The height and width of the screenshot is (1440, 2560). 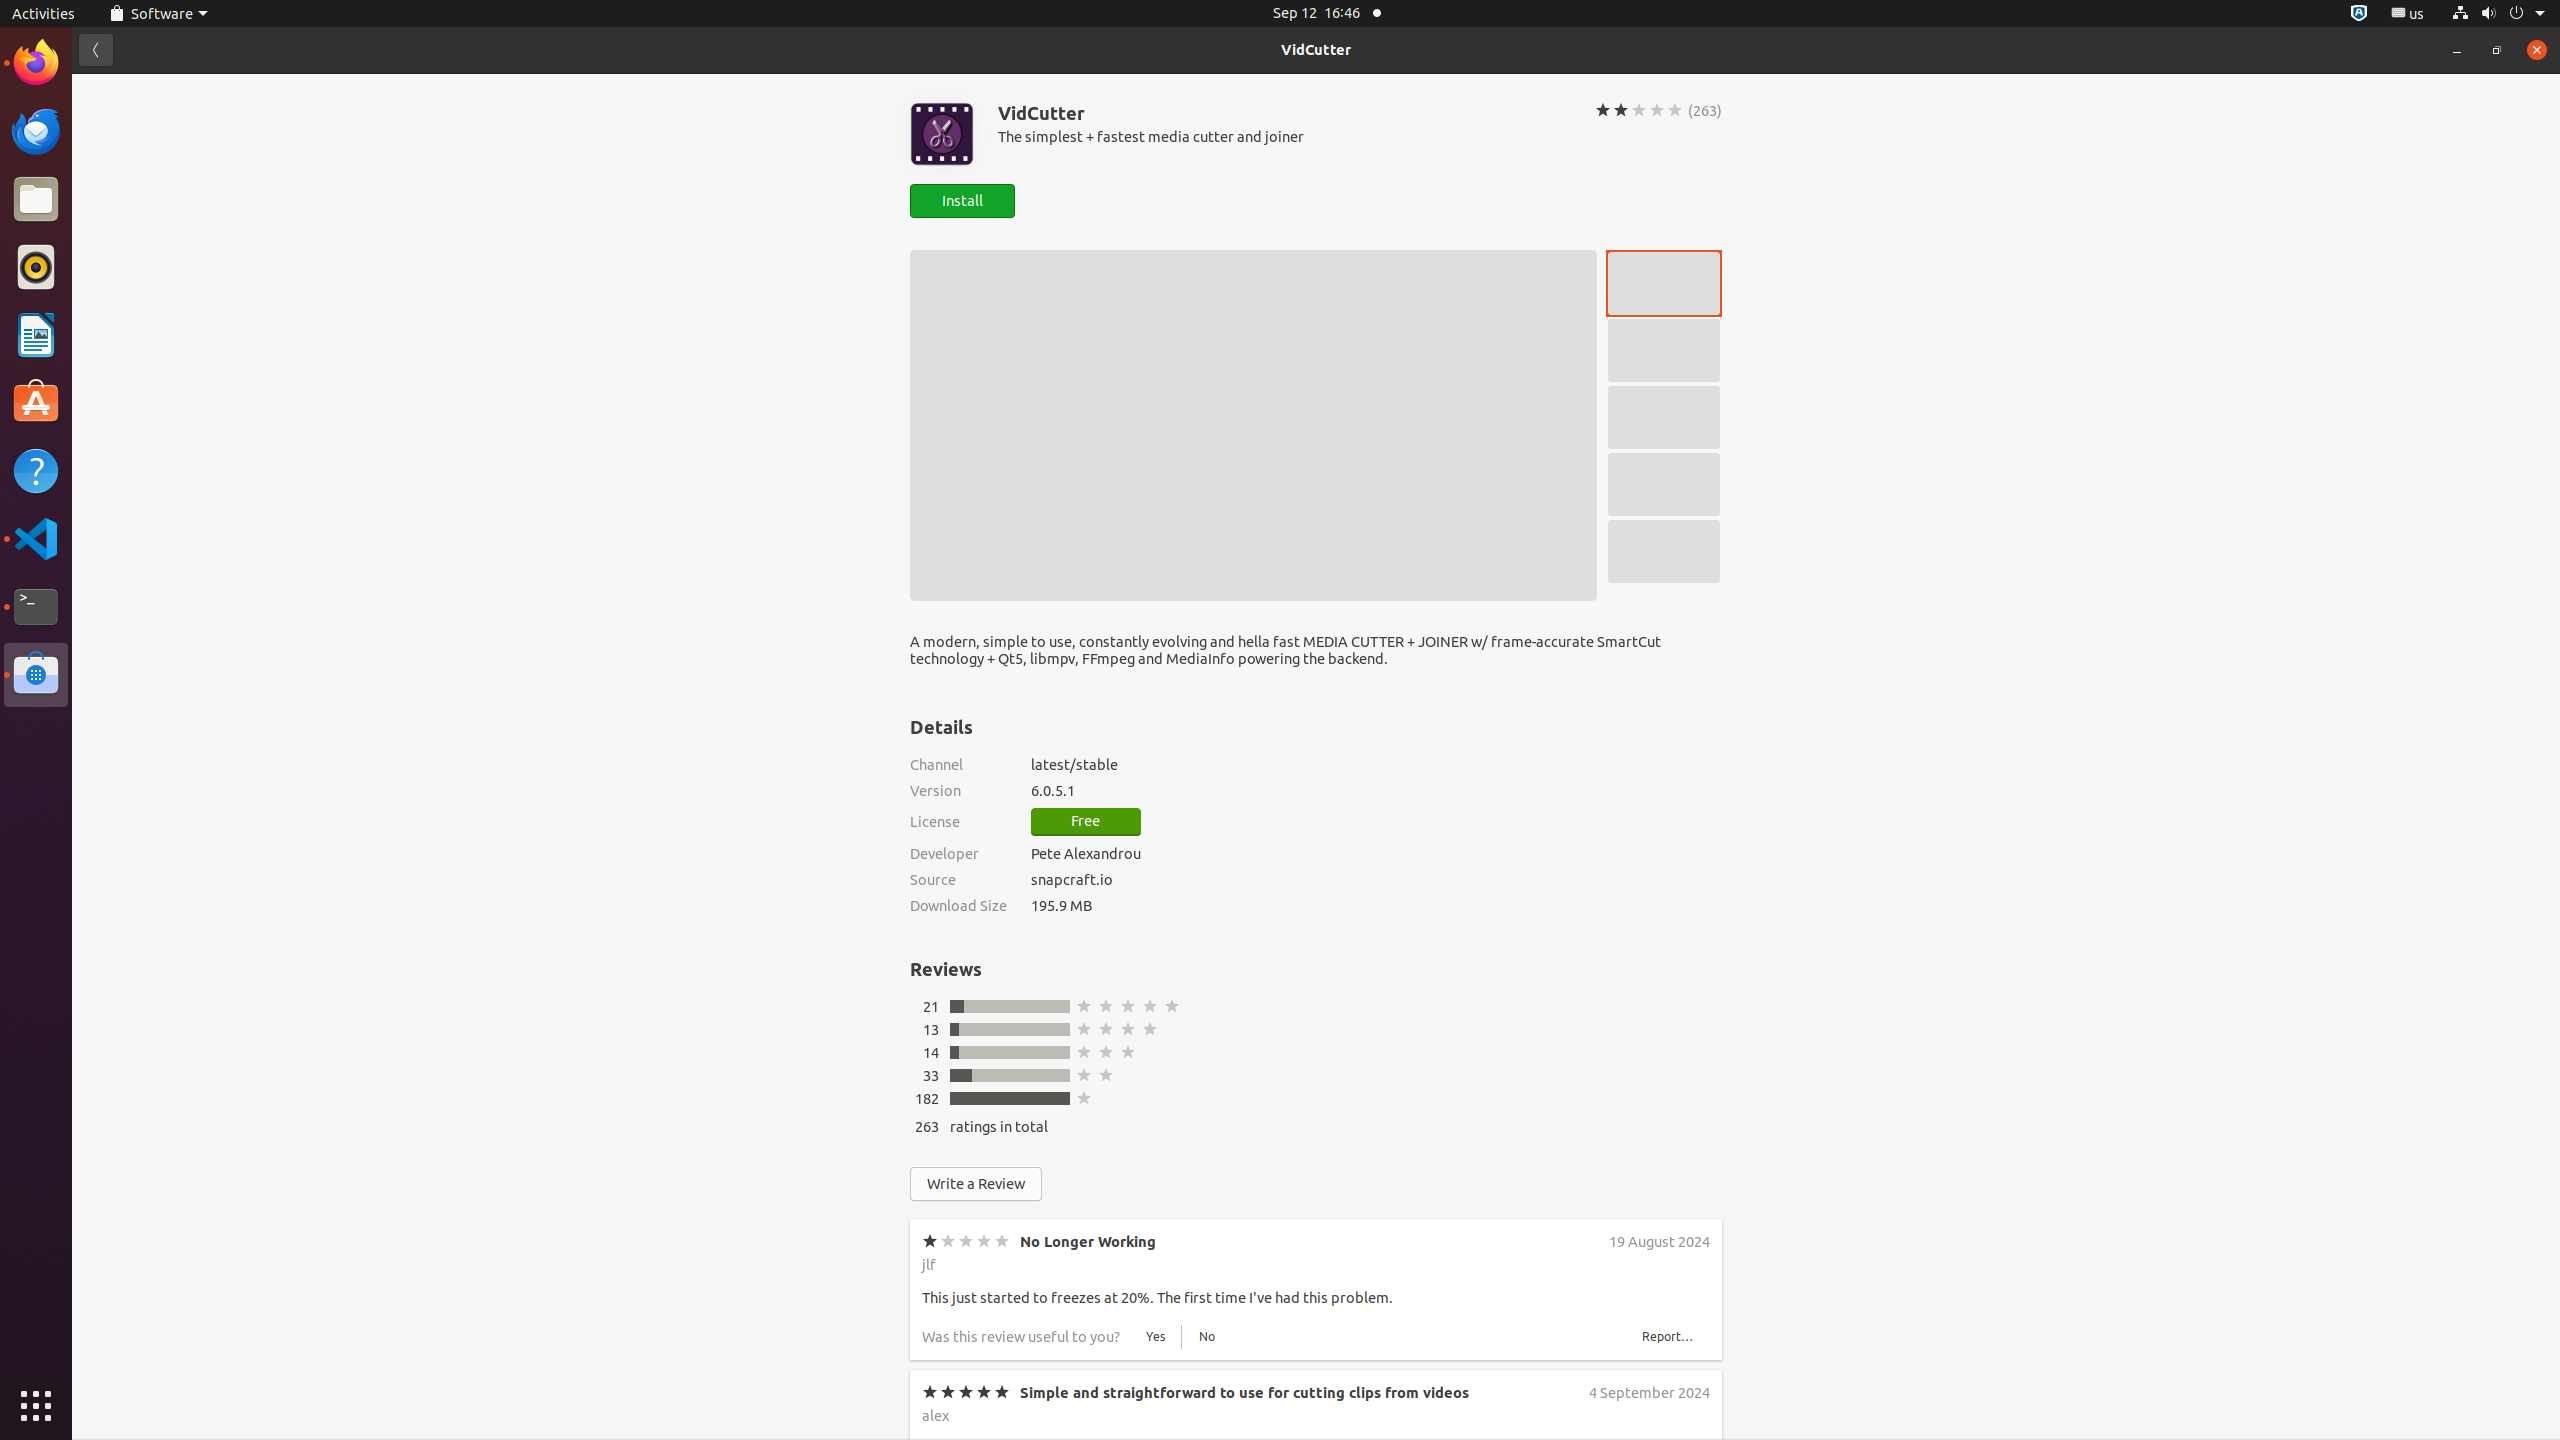 I want to click on 33, so click(x=931, y=1076).